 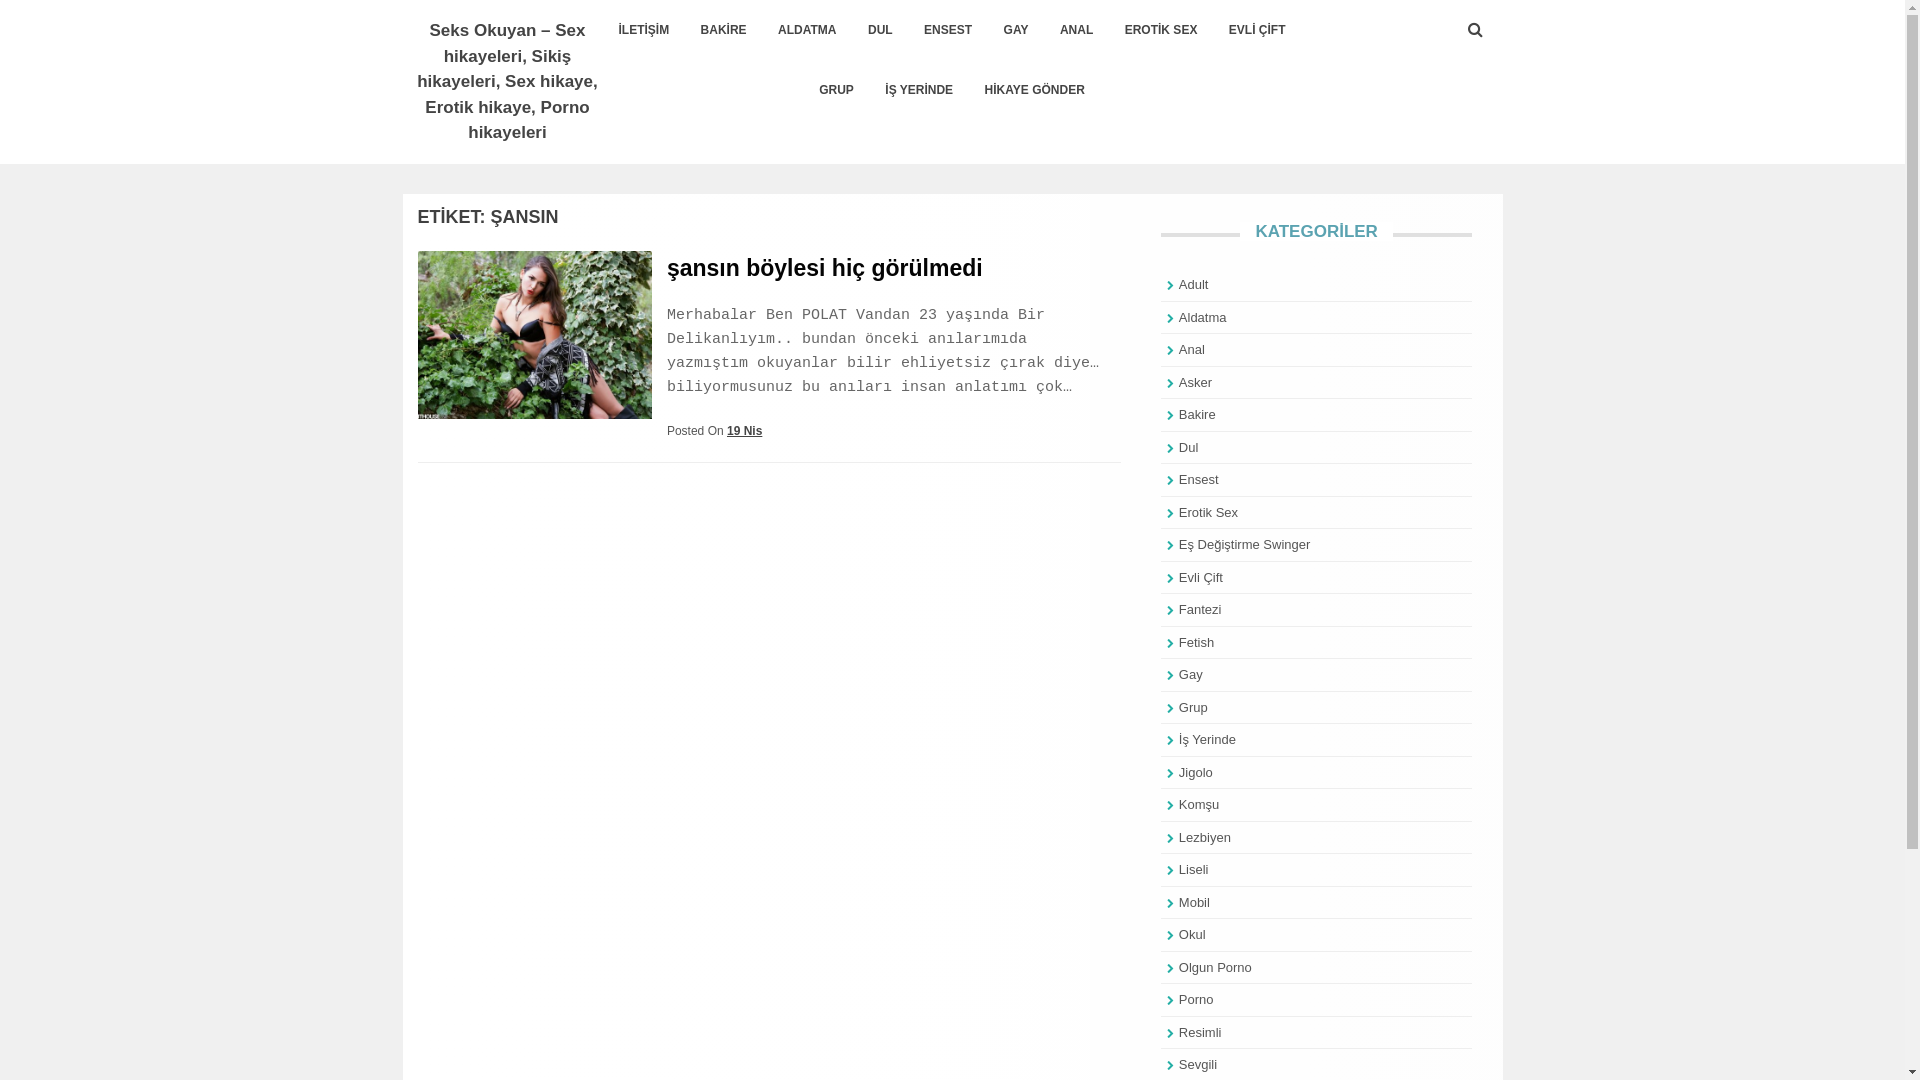 What do you see at coordinates (880, 30) in the screenshot?
I see `DUL` at bounding box center [880, 30].